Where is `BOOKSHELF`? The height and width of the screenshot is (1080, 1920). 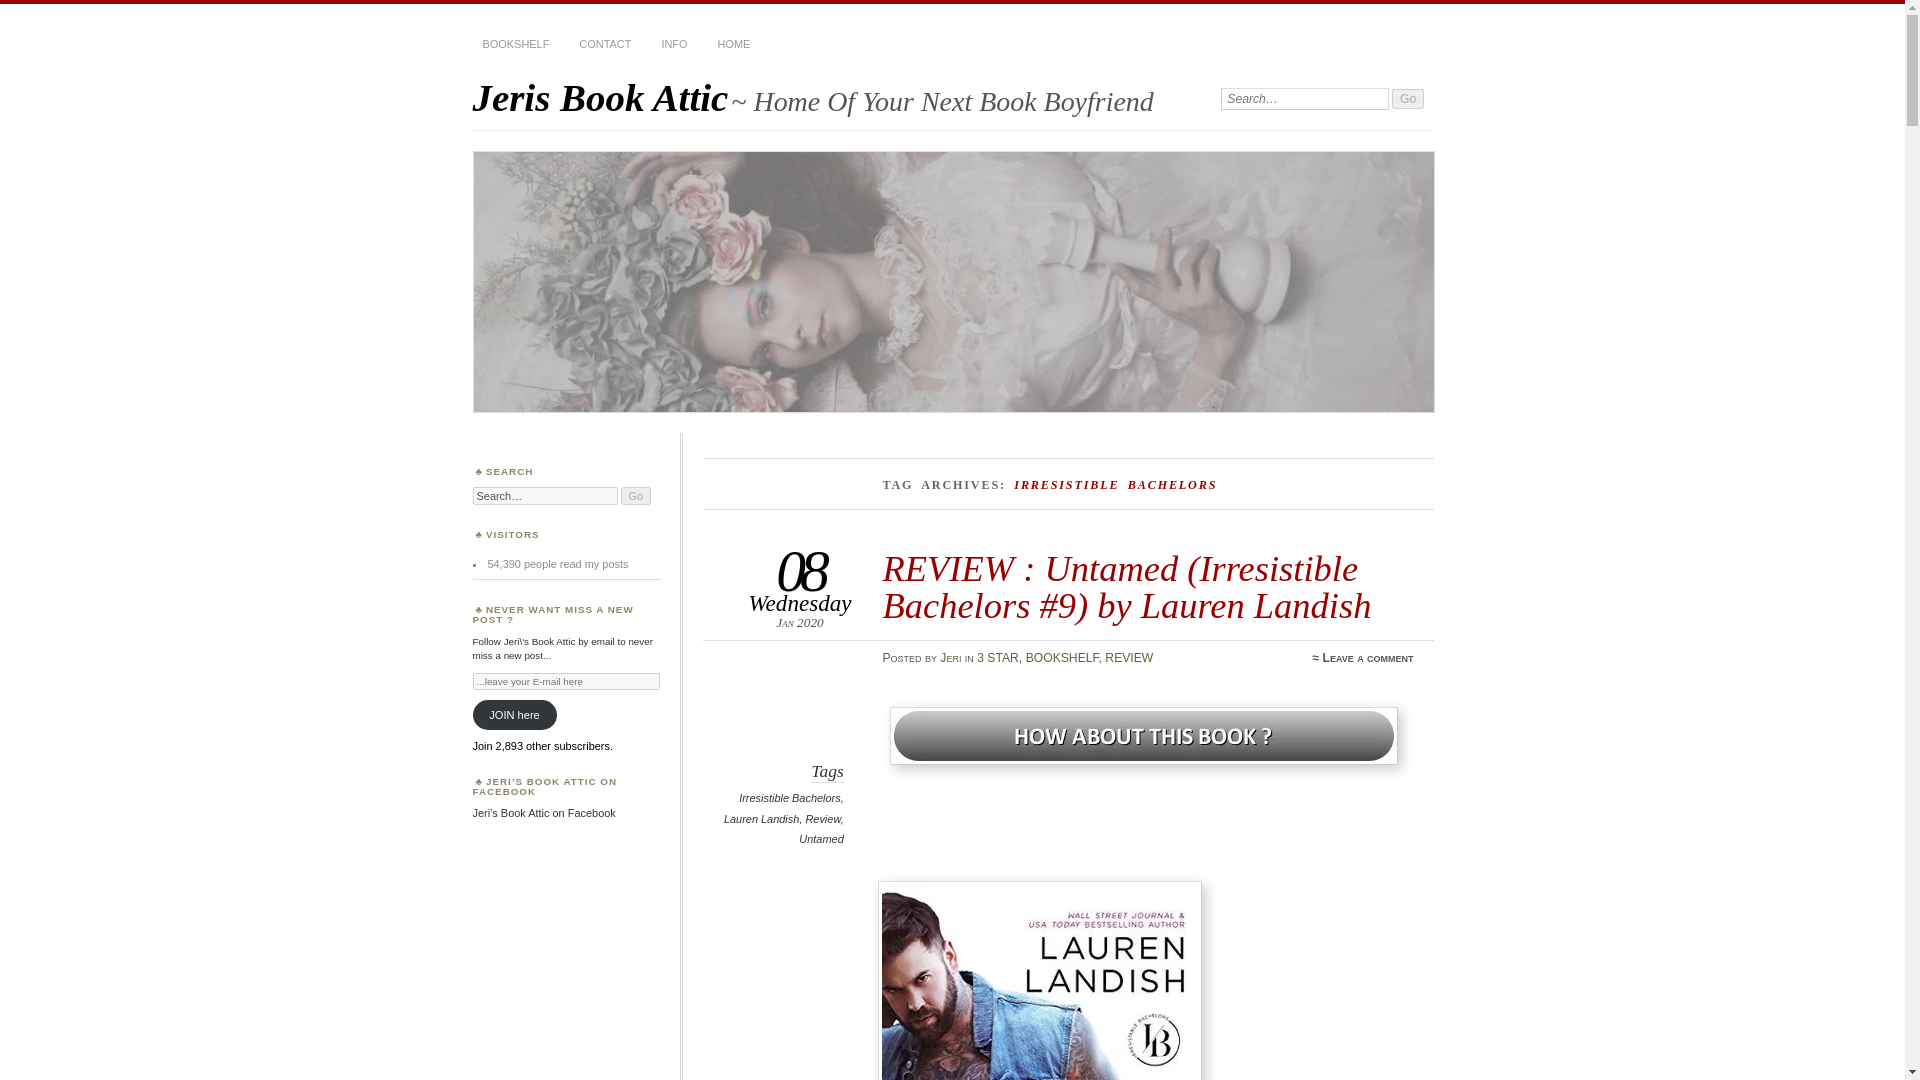
BOOKSHELF is located at coordinates (1062, 658).